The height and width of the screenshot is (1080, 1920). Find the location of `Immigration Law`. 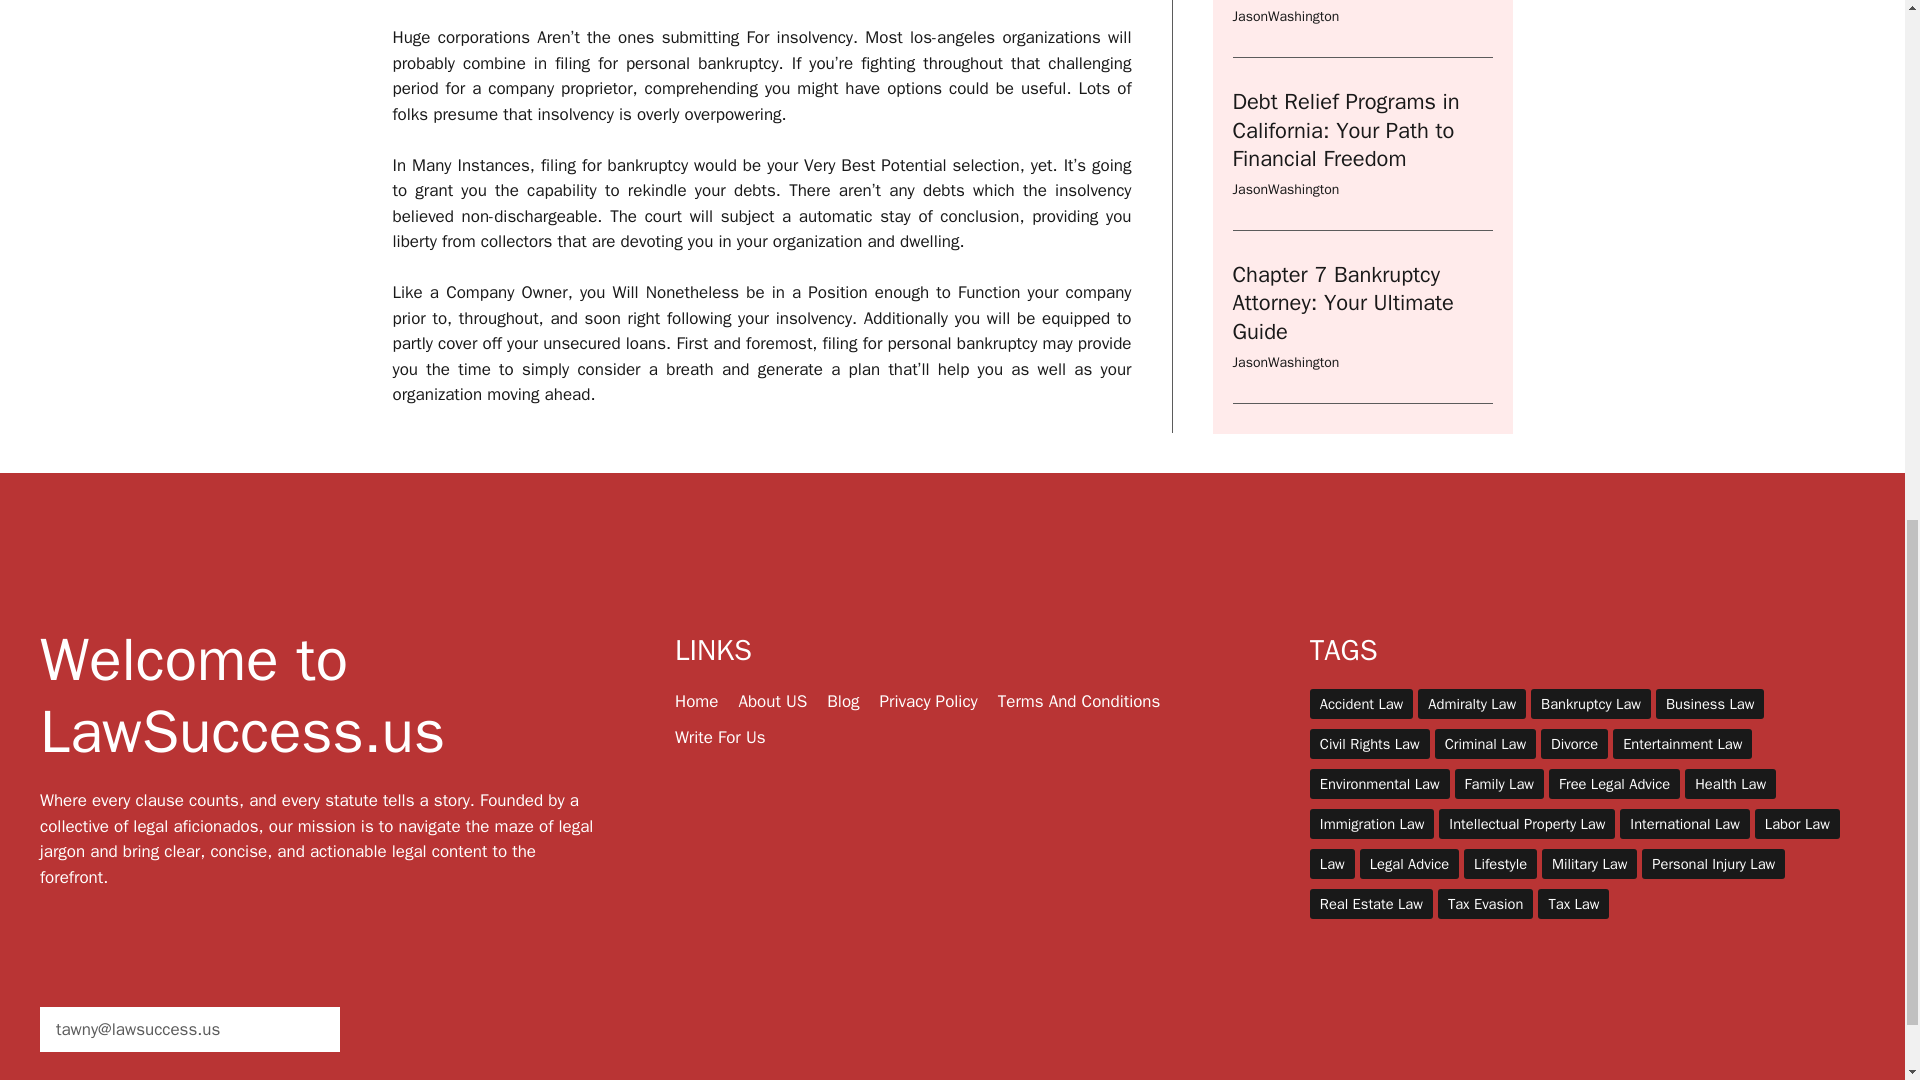

Immigration Law is located at coordinates (1372, 824).